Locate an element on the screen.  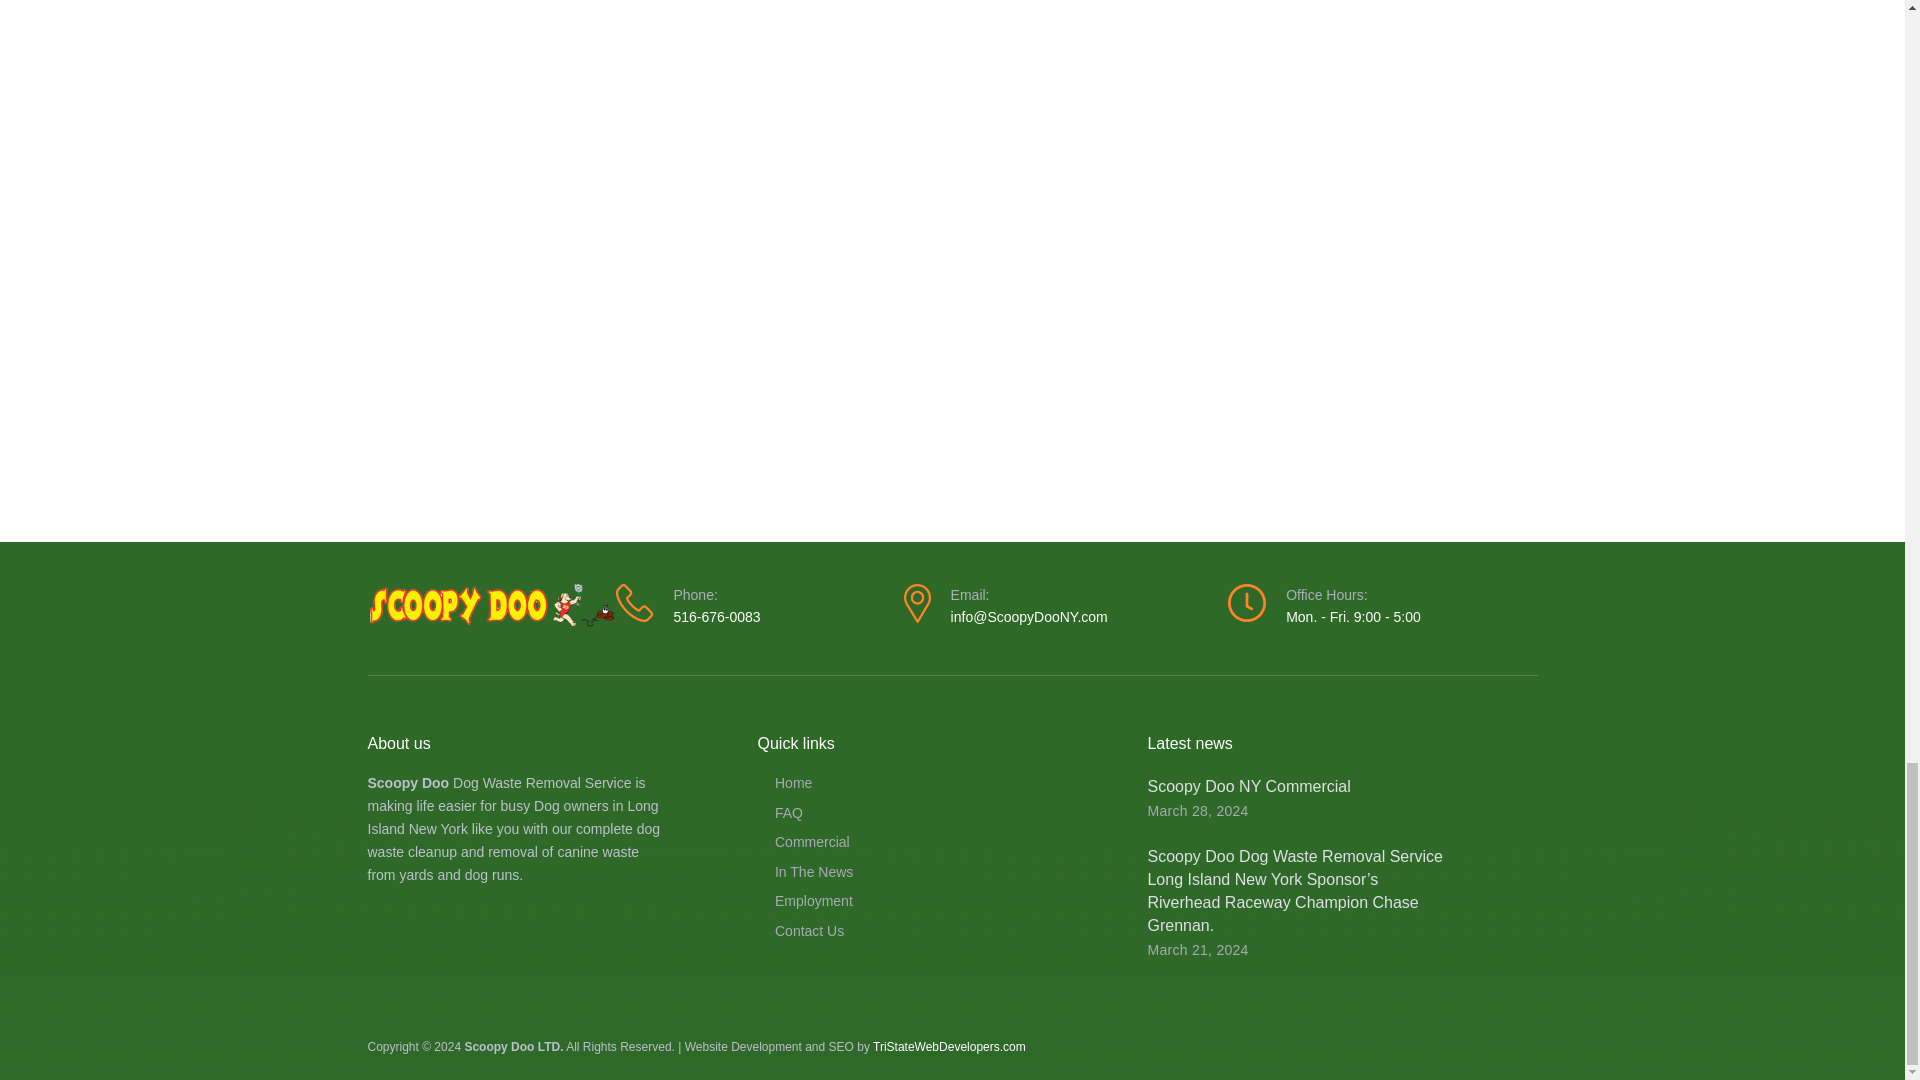
516-676-0083 is located at coordinates (716, 617).